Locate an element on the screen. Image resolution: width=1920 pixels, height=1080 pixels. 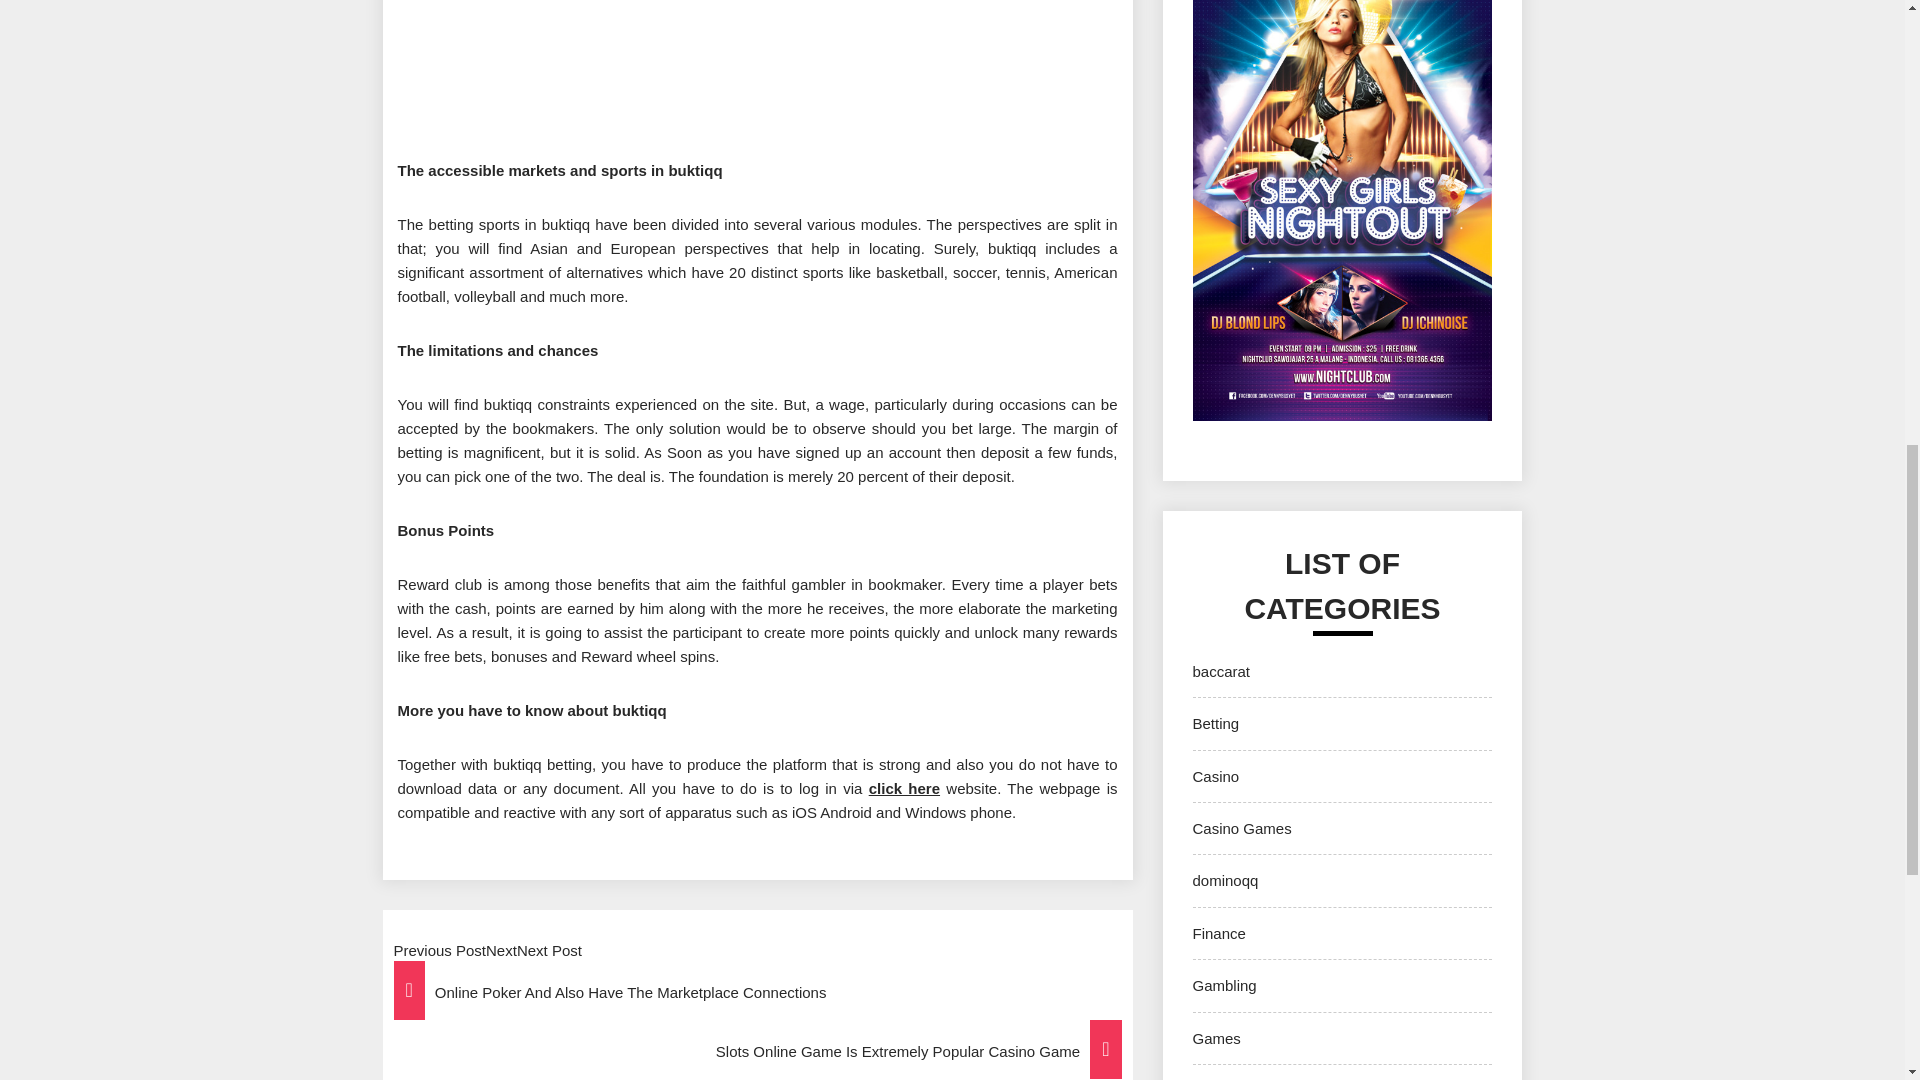
Casino is located at coordinates (1215, 776).